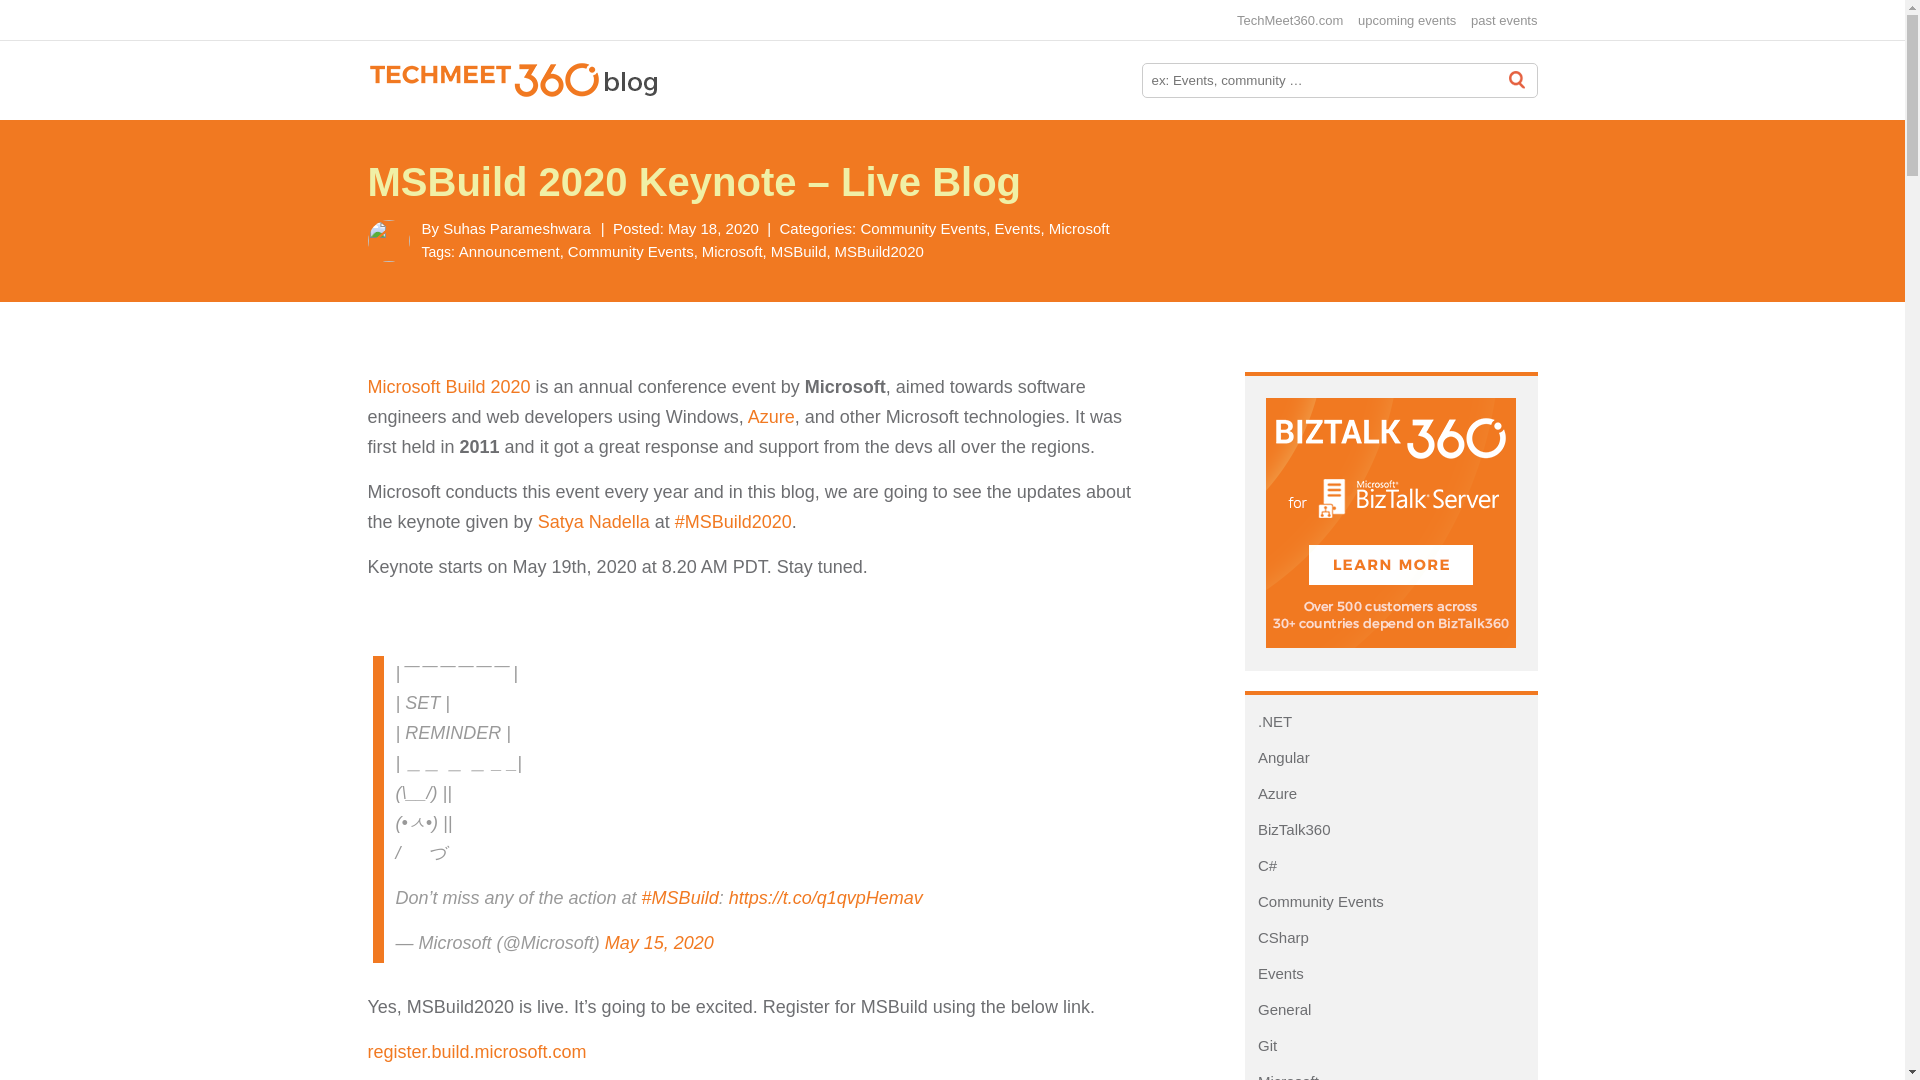 The width and height of the screenshot is (1920, 1080). What do you see at coordinates (1270, 721) in the screenshot?
I see `.NET` at bounding box center [1270, 721].